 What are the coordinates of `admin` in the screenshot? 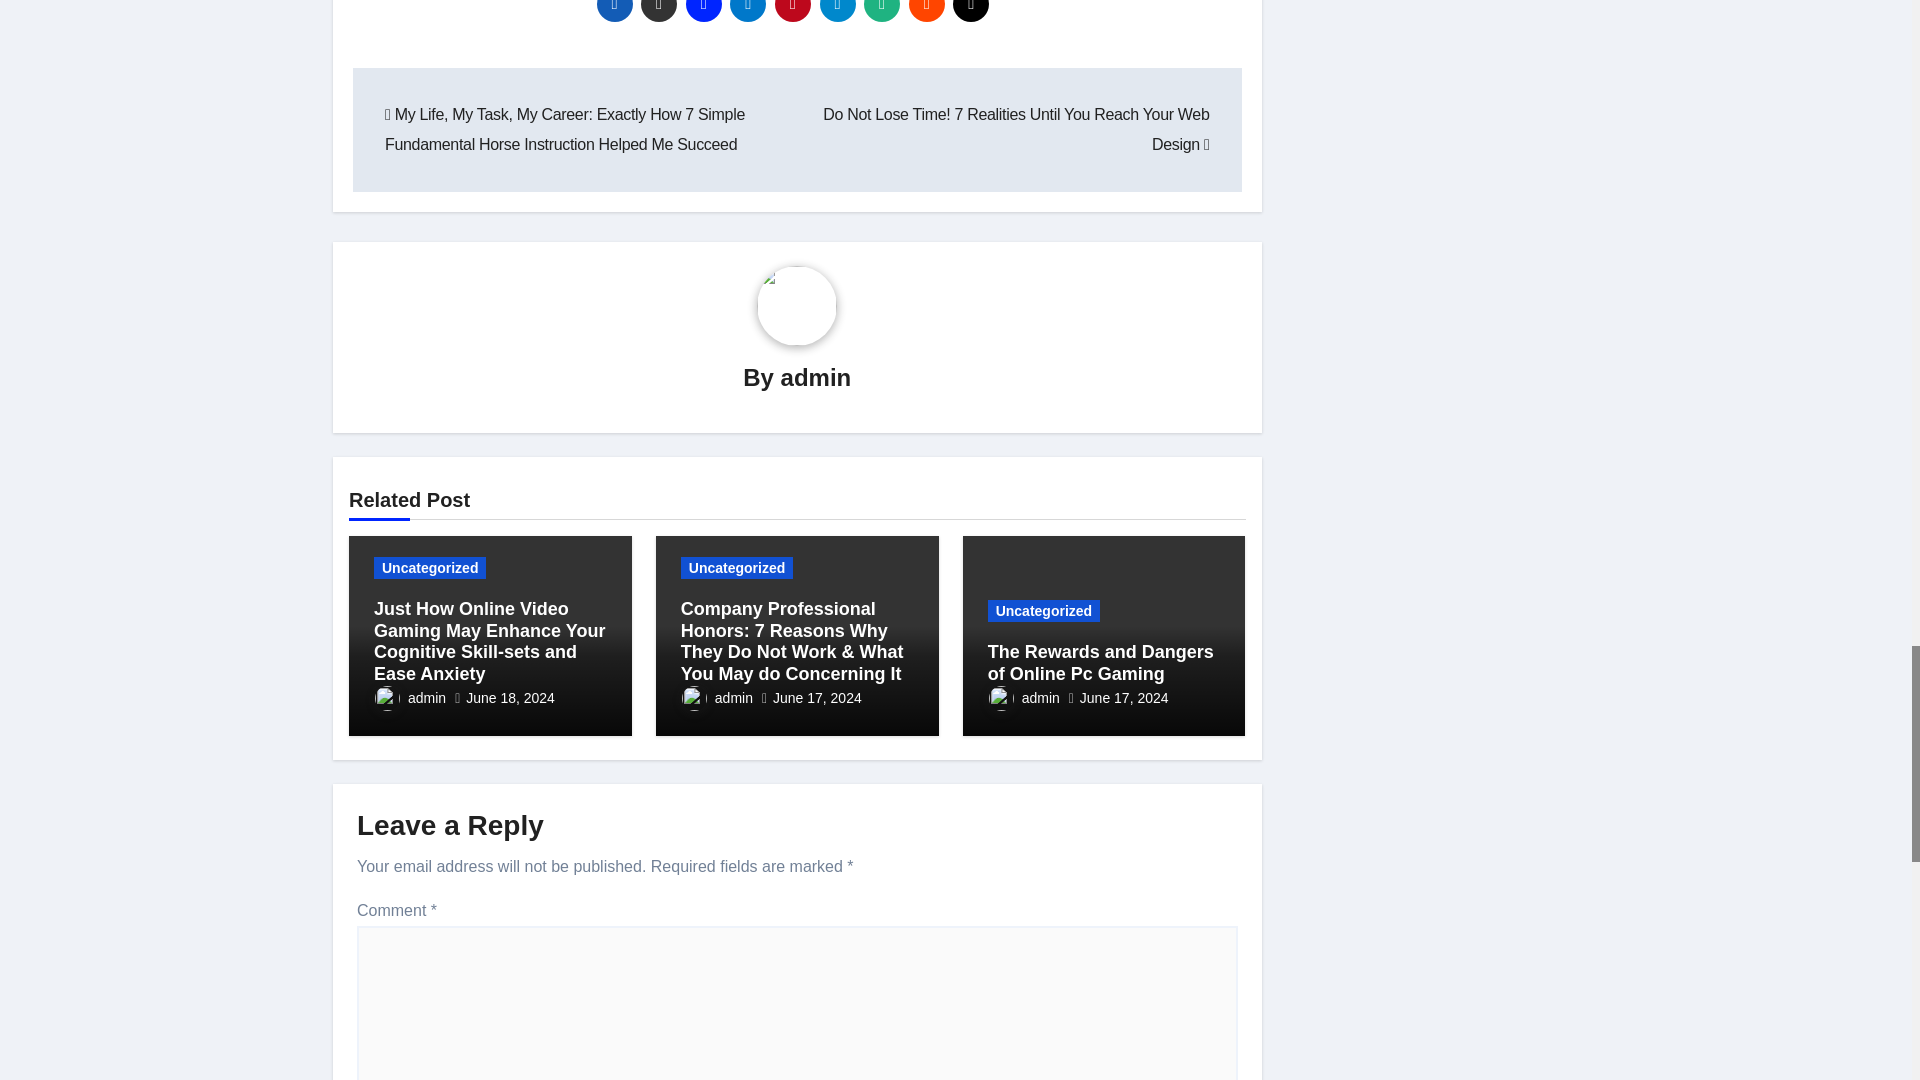 It's located at (410, 698).